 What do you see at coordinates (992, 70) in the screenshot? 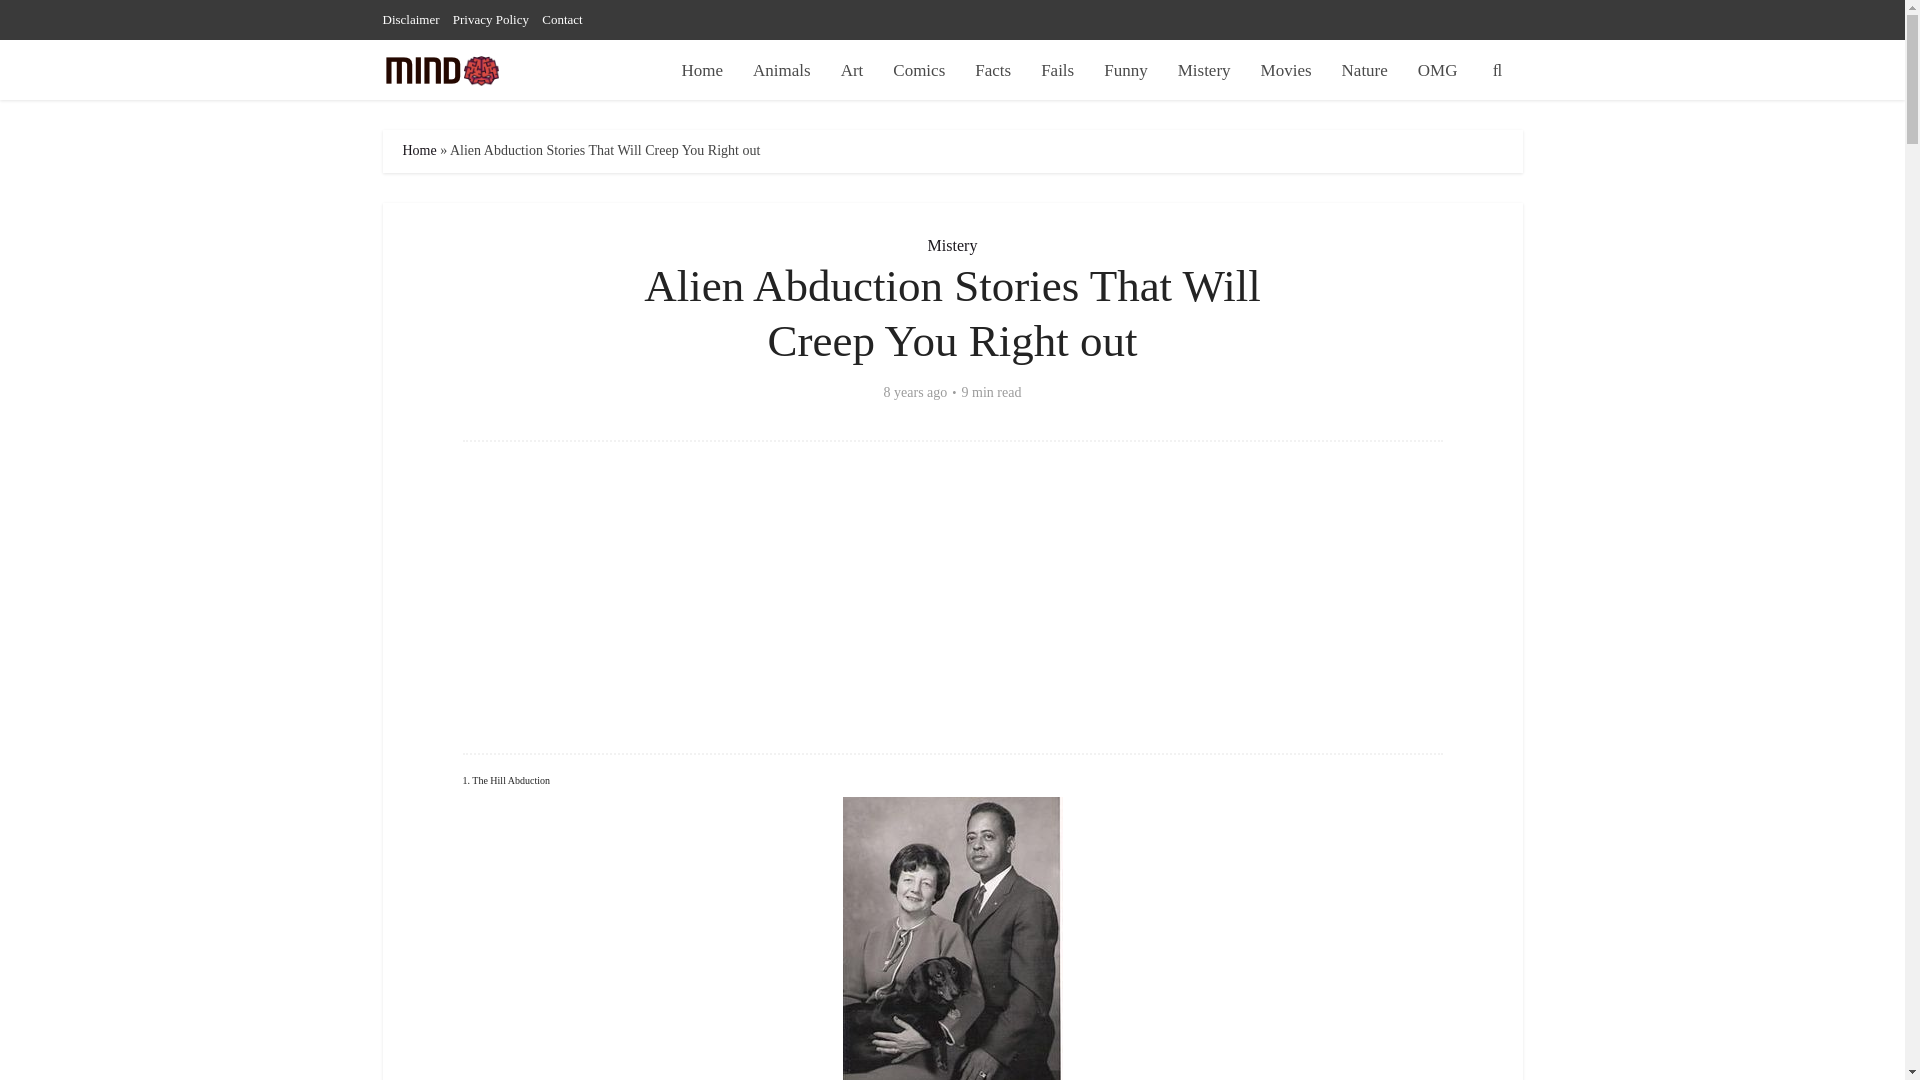
I see `Facts` at bounding box center [992, 70].